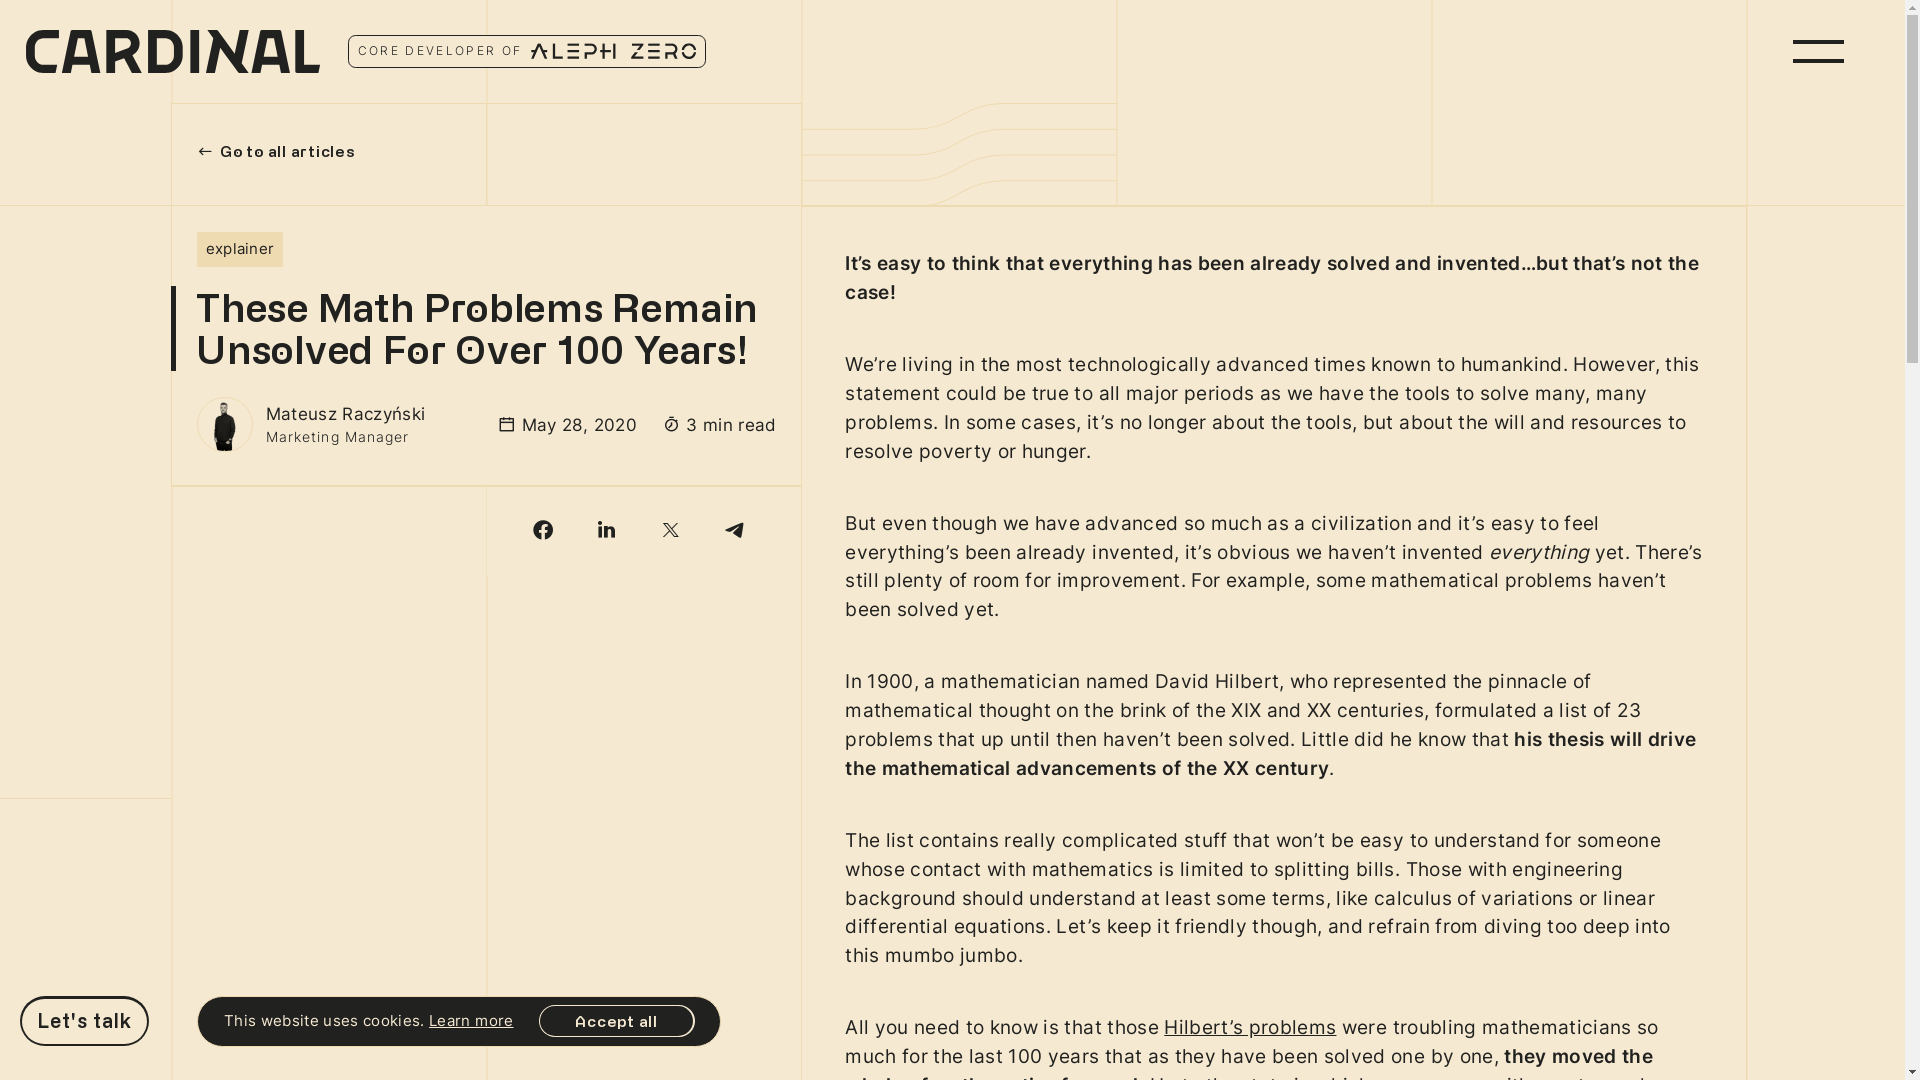 This screenshot has width=1920, height=1080. What do you see at coordinates (84, 1020) in the screenshot?
I see `Let's talk` at bounding box center [84, 1020].